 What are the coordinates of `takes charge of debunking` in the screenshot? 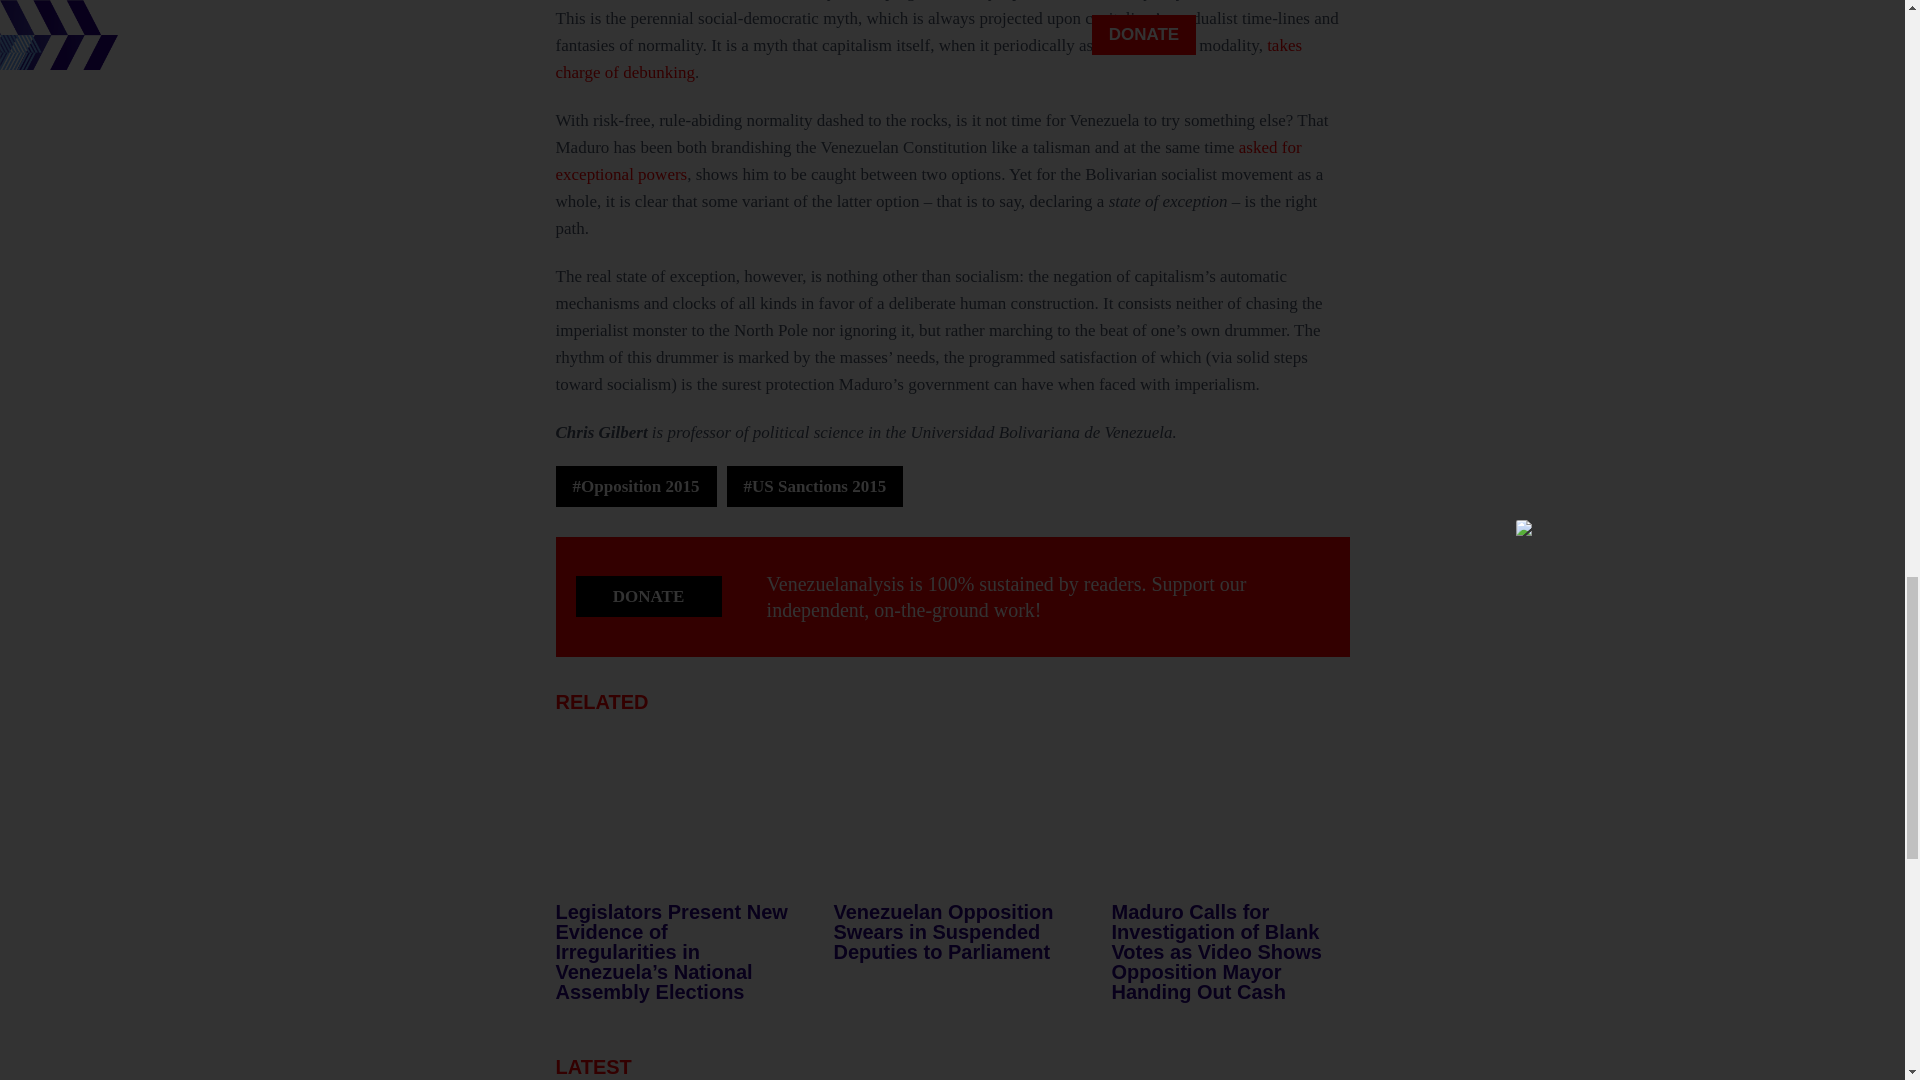 It's located at (930, 58).